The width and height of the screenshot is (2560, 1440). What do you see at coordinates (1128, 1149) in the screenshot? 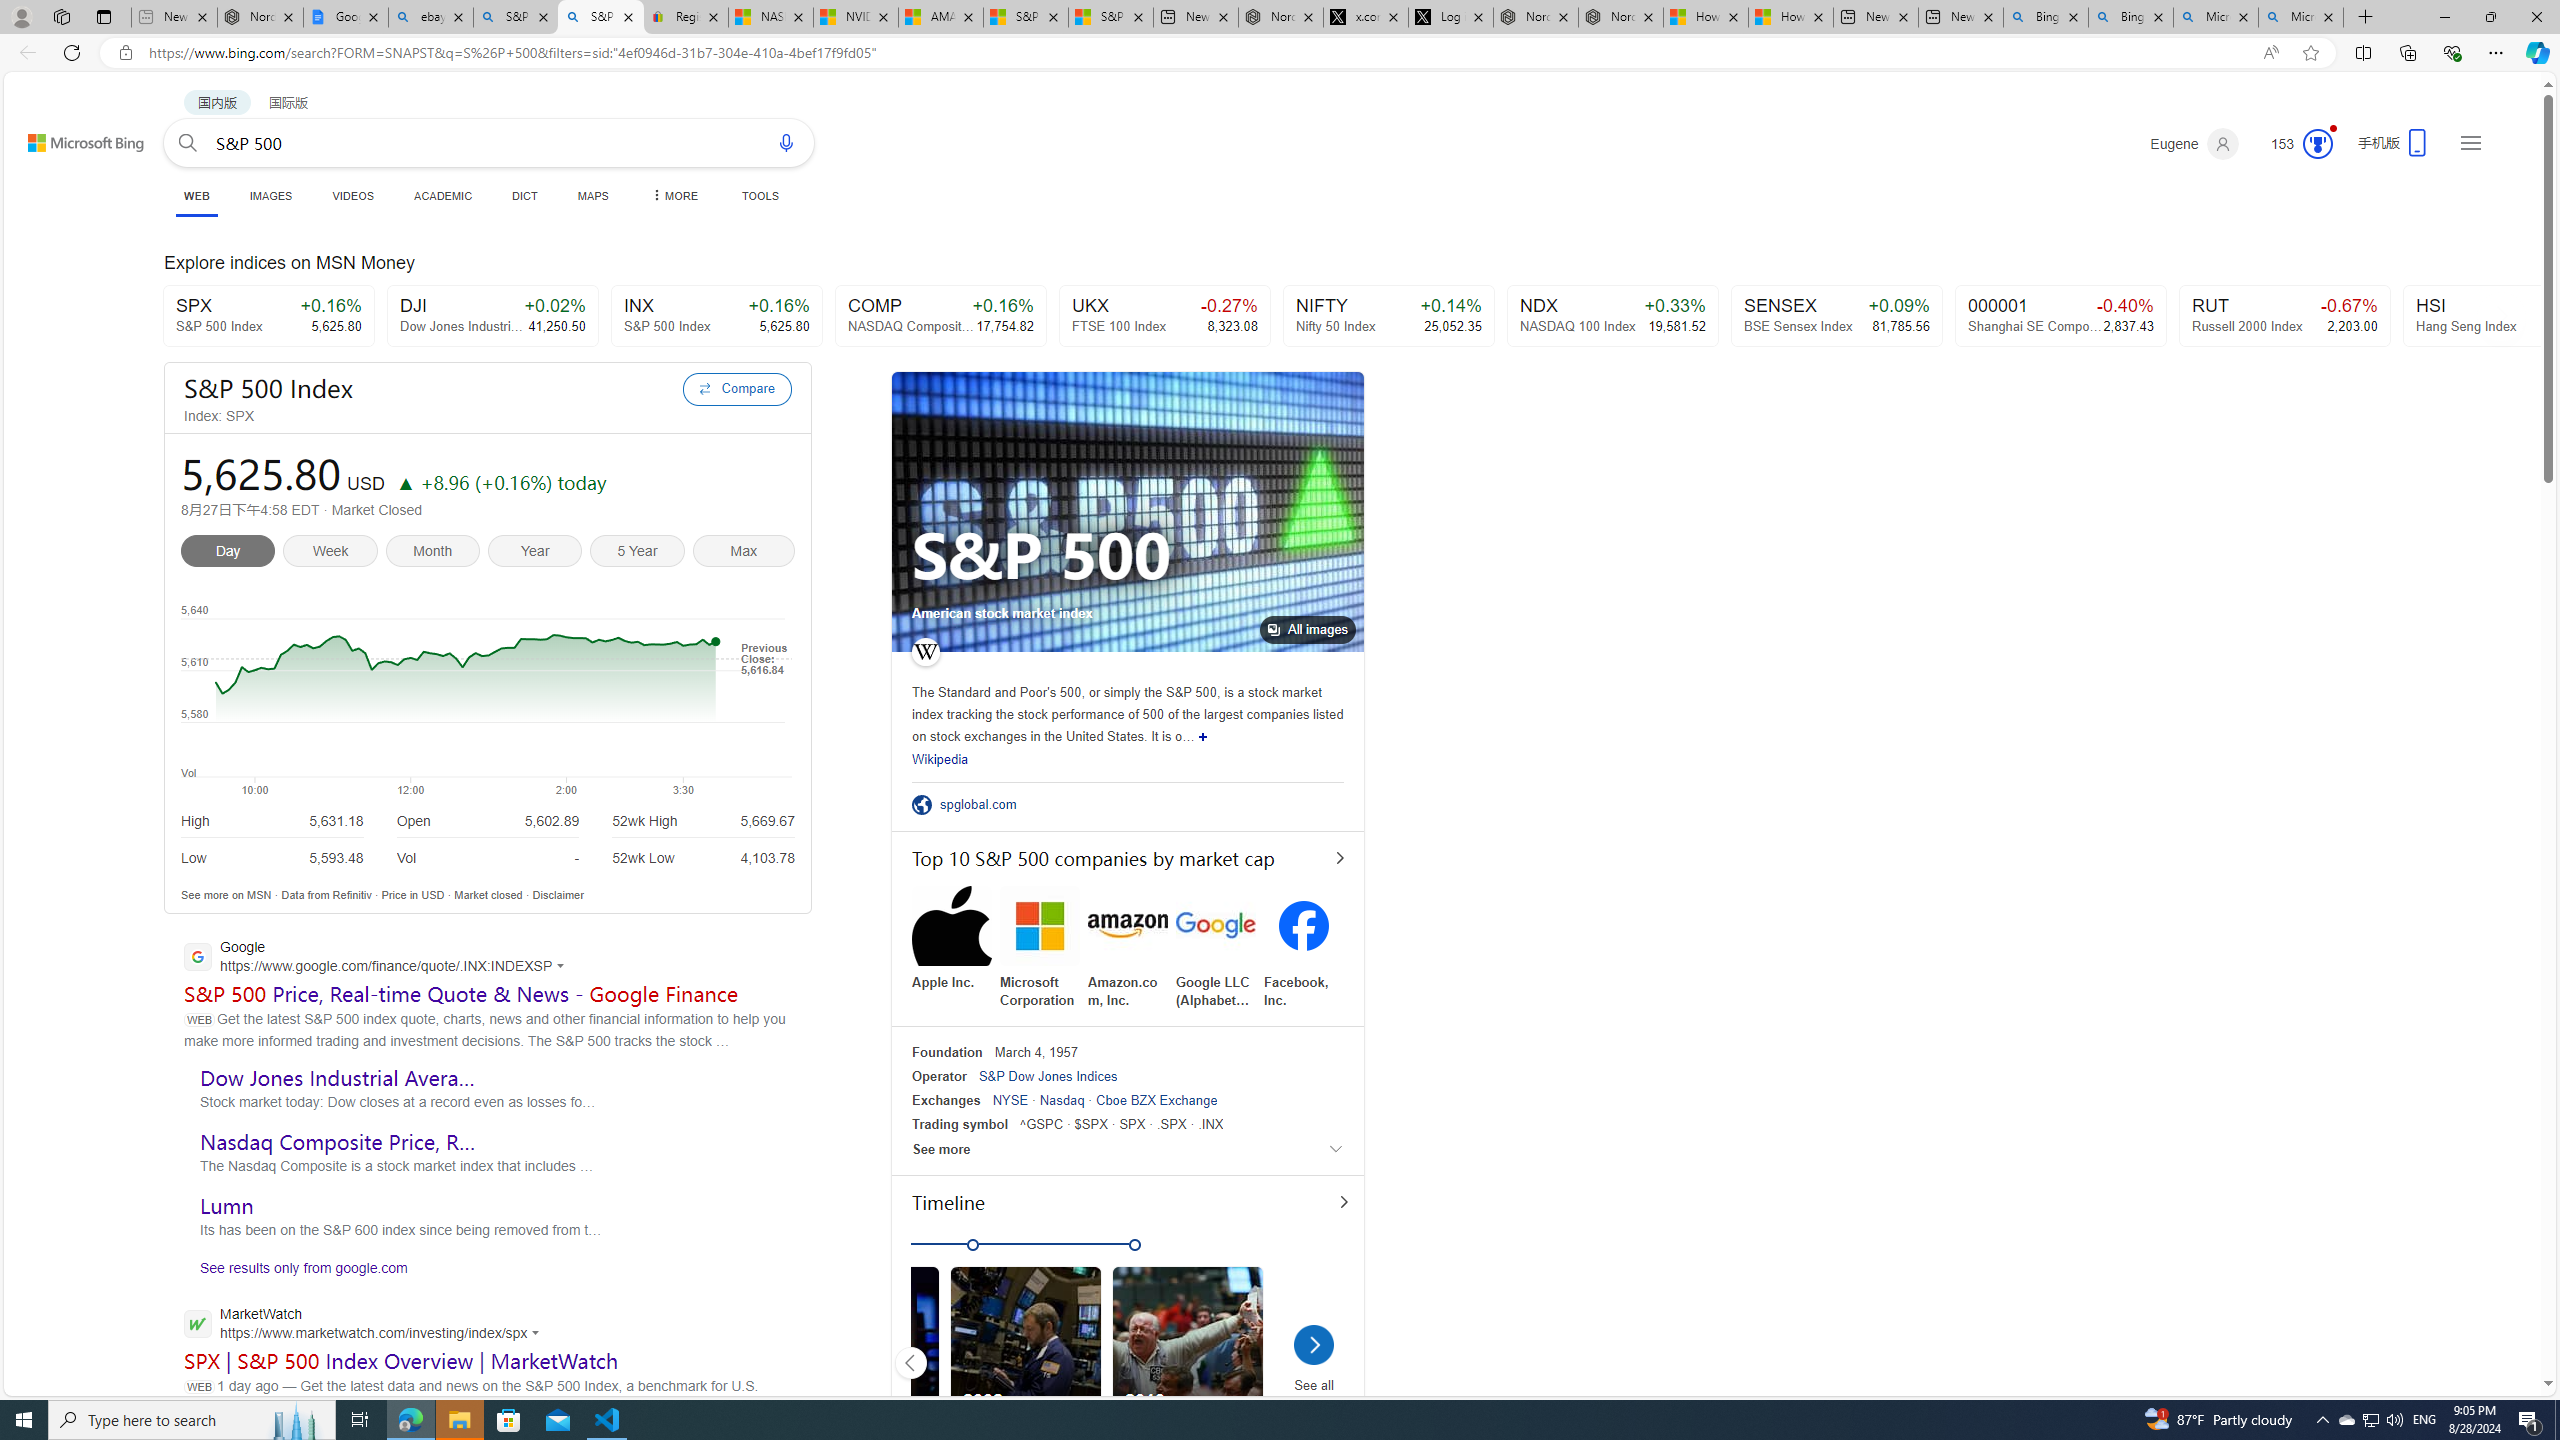
I see `See more` at bounding box center [1128, 1149].